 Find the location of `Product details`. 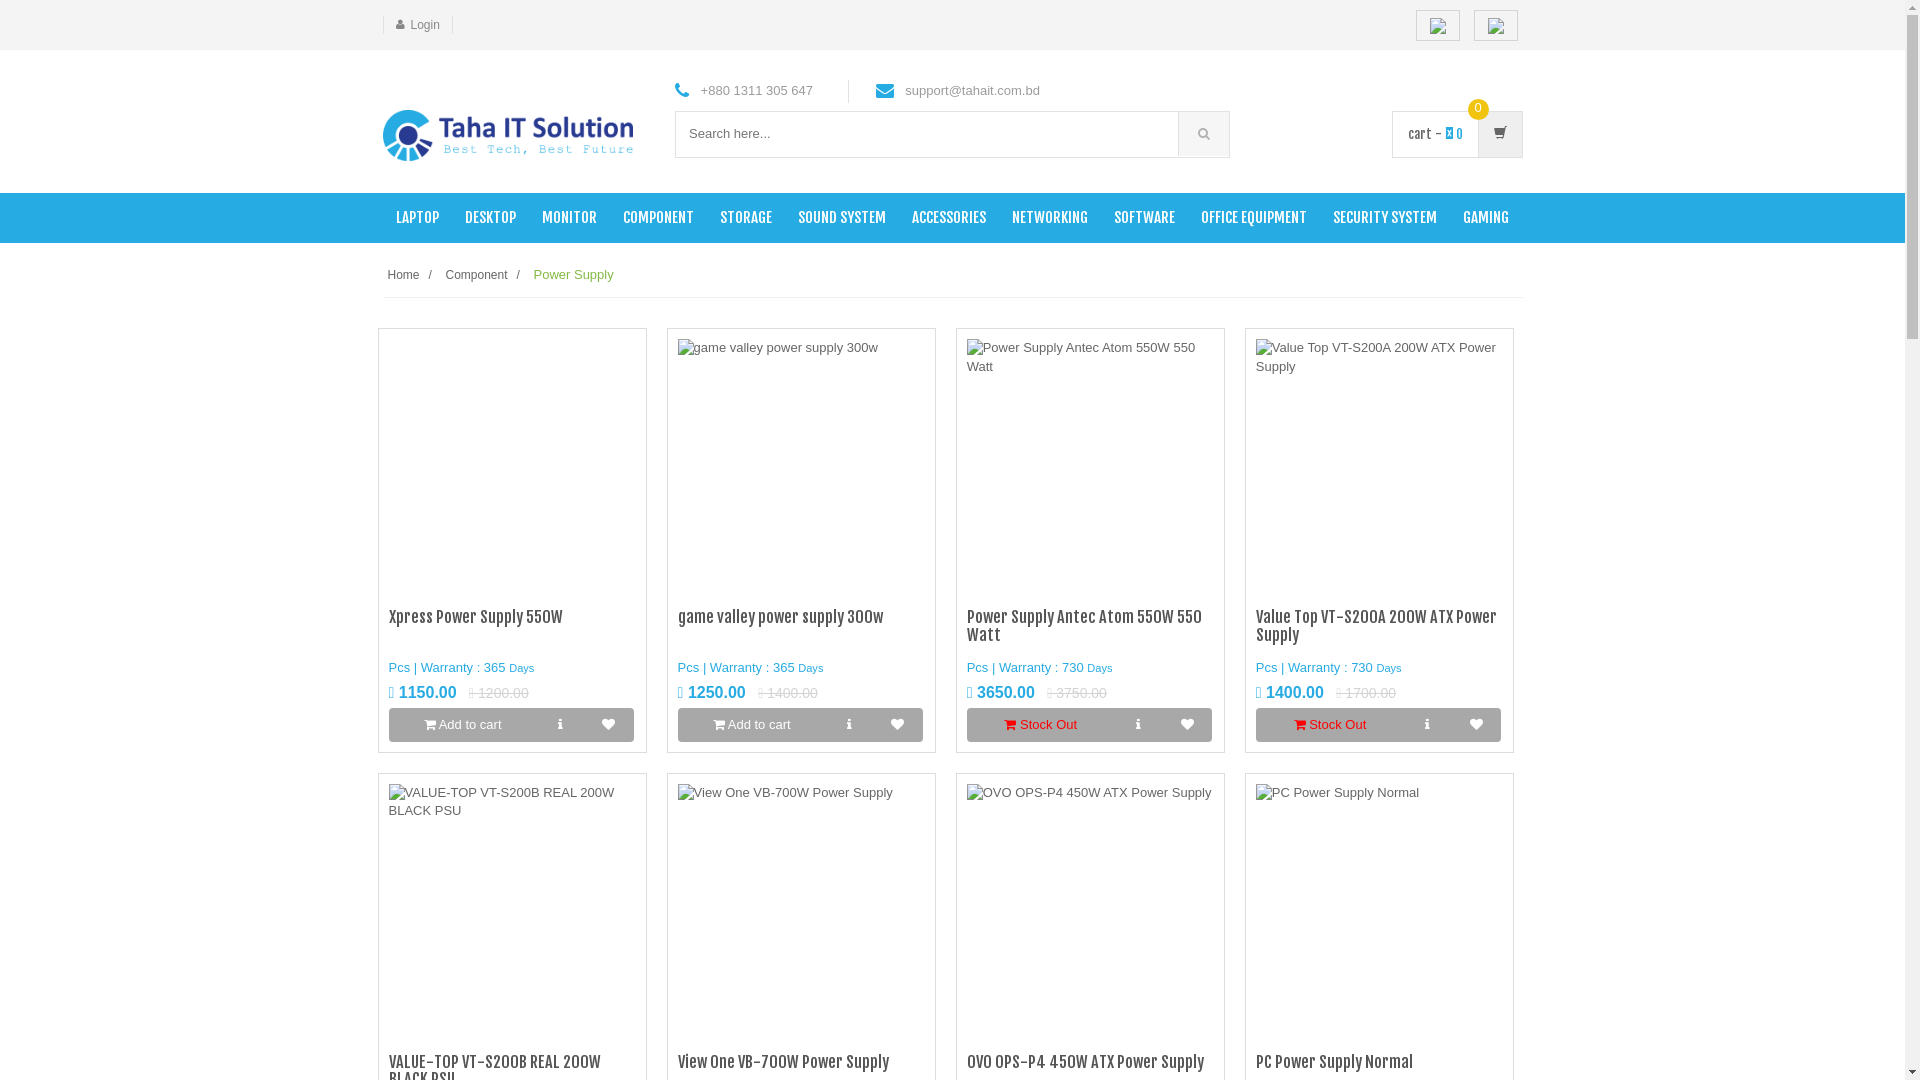

Product details is located at coordinates (1138, 725).